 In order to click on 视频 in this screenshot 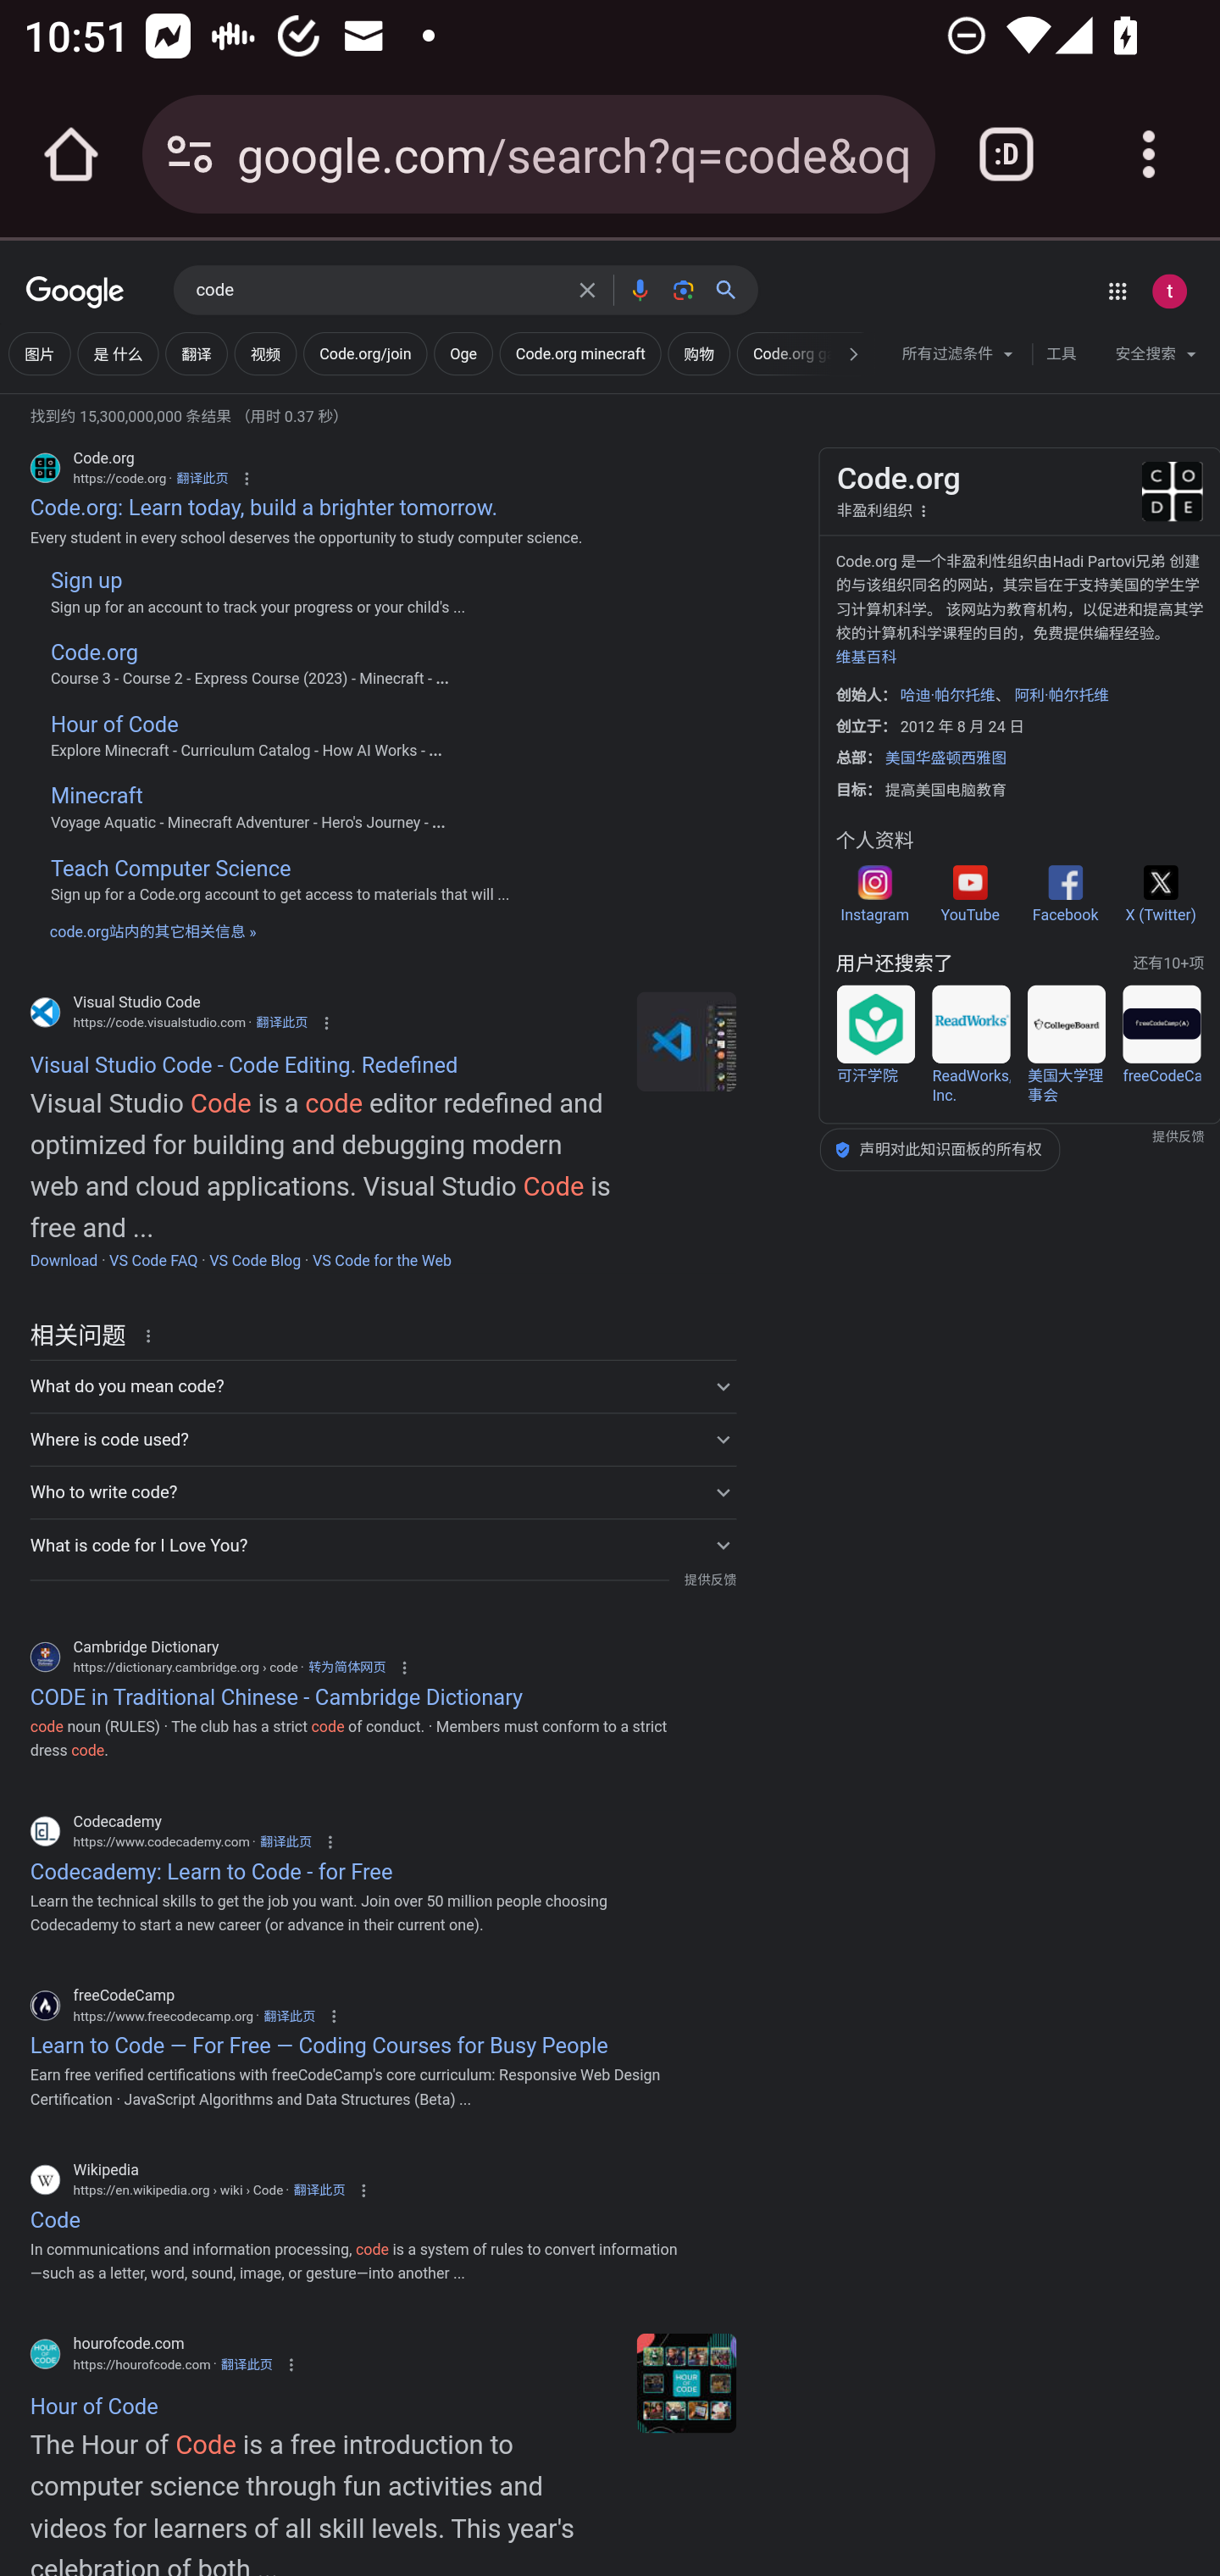, I will do `click(266, 354)`.